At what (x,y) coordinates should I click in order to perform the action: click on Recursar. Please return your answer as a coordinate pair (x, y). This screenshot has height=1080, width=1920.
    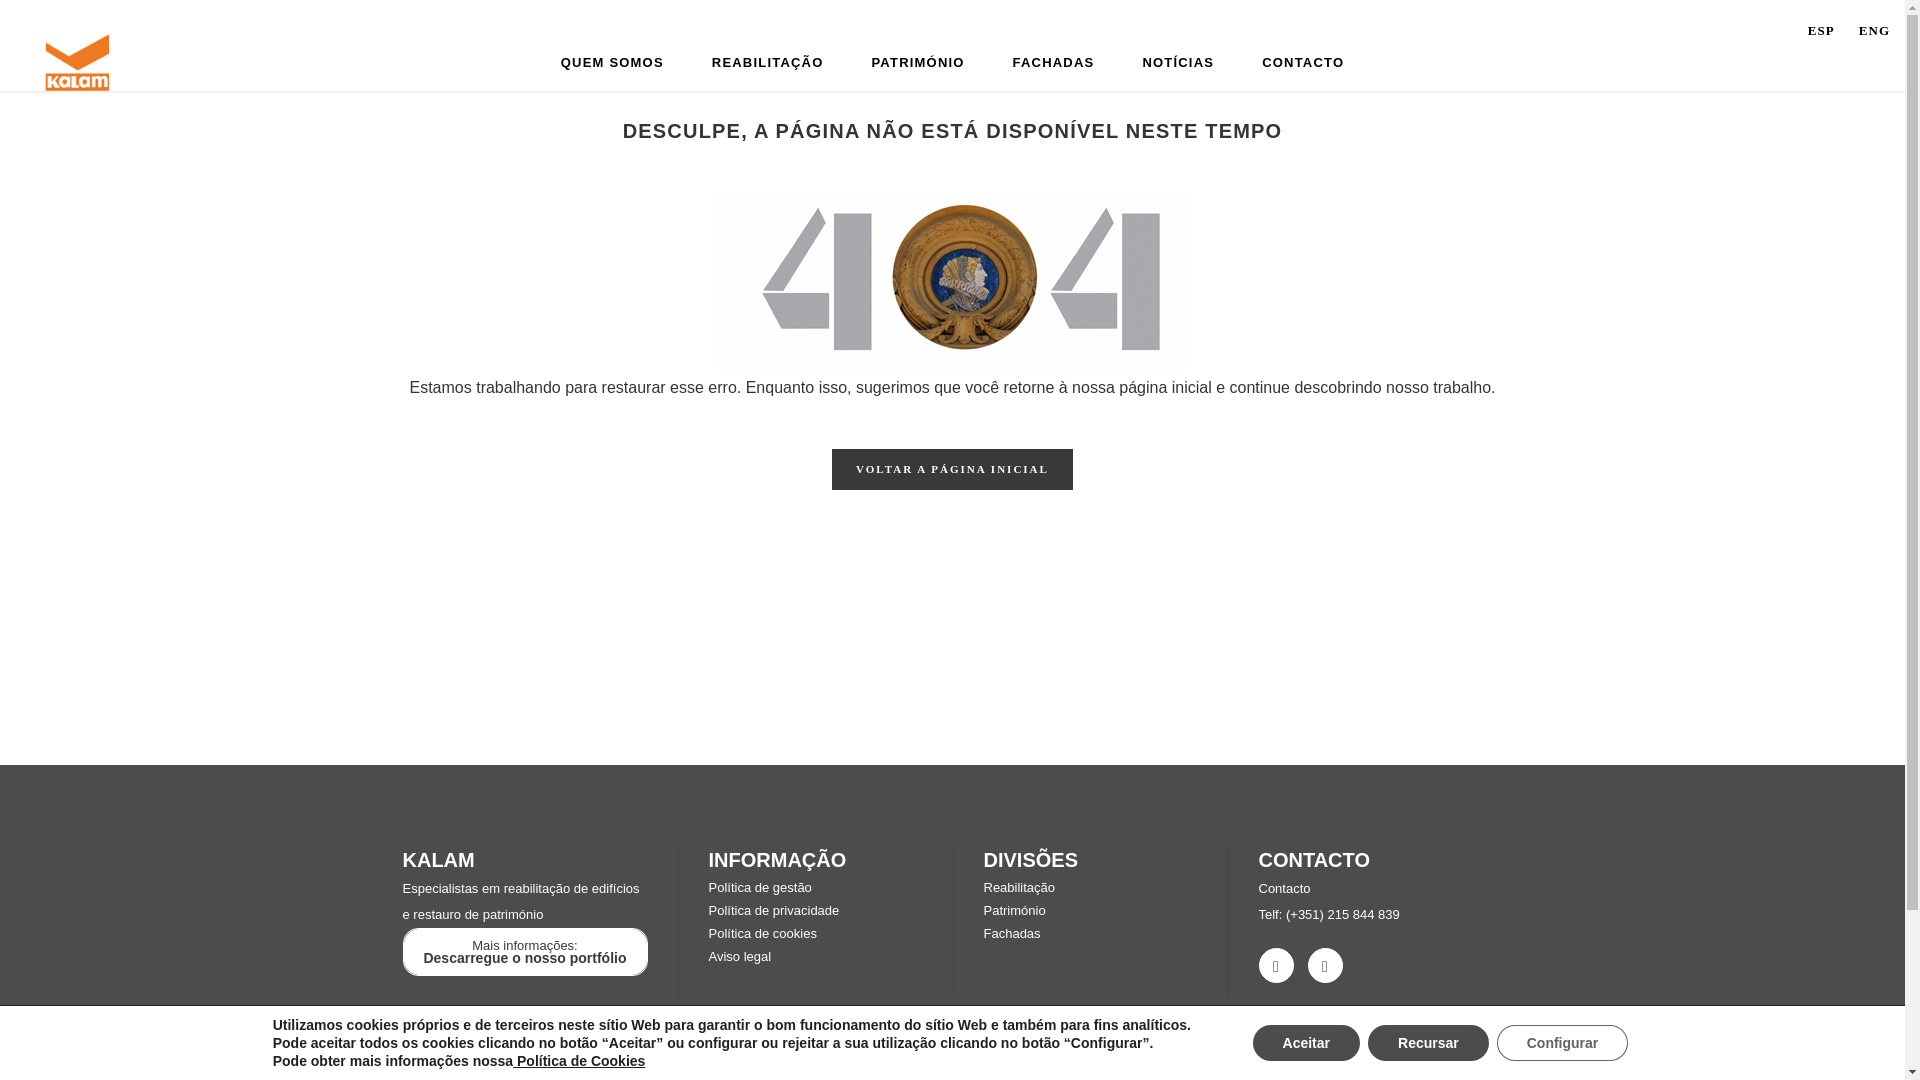
    Looking at the image, I should click on (1428, 1042).